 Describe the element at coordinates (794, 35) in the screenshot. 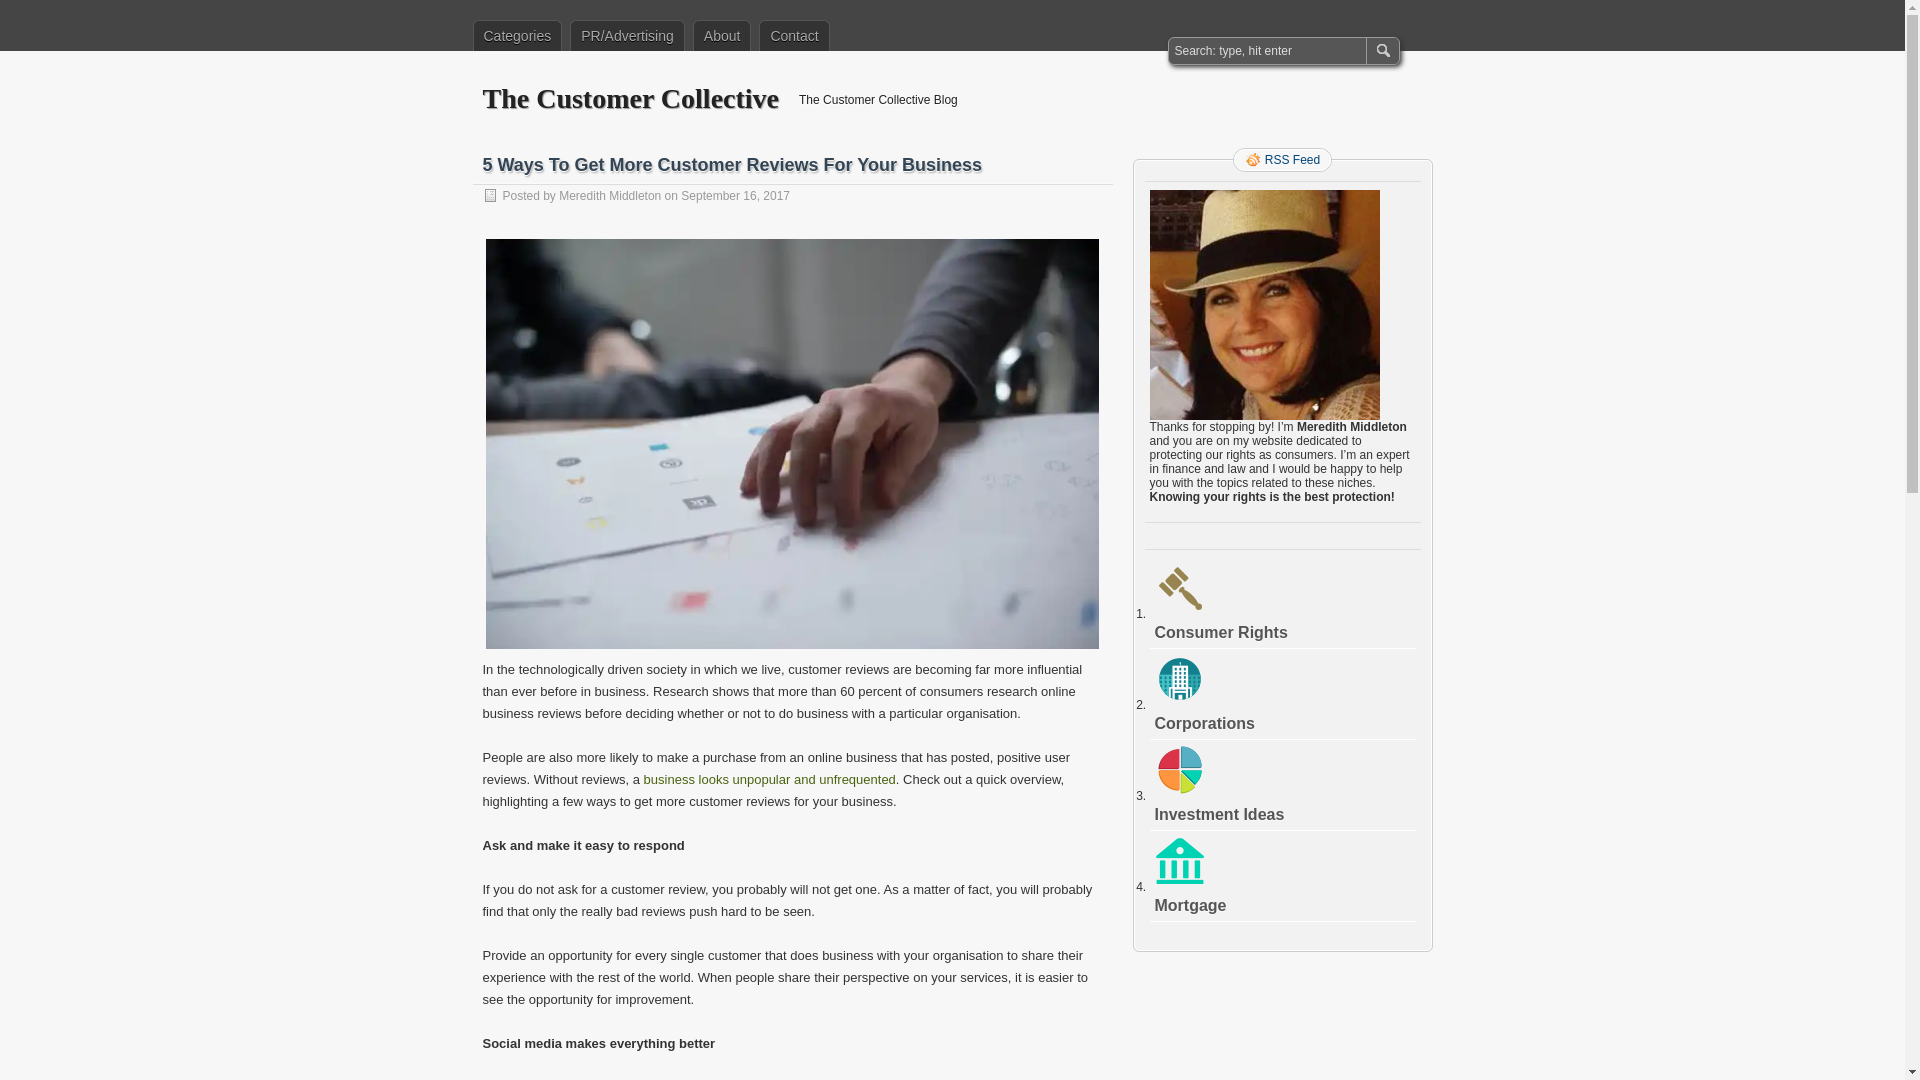

I see `Contact` at that location.